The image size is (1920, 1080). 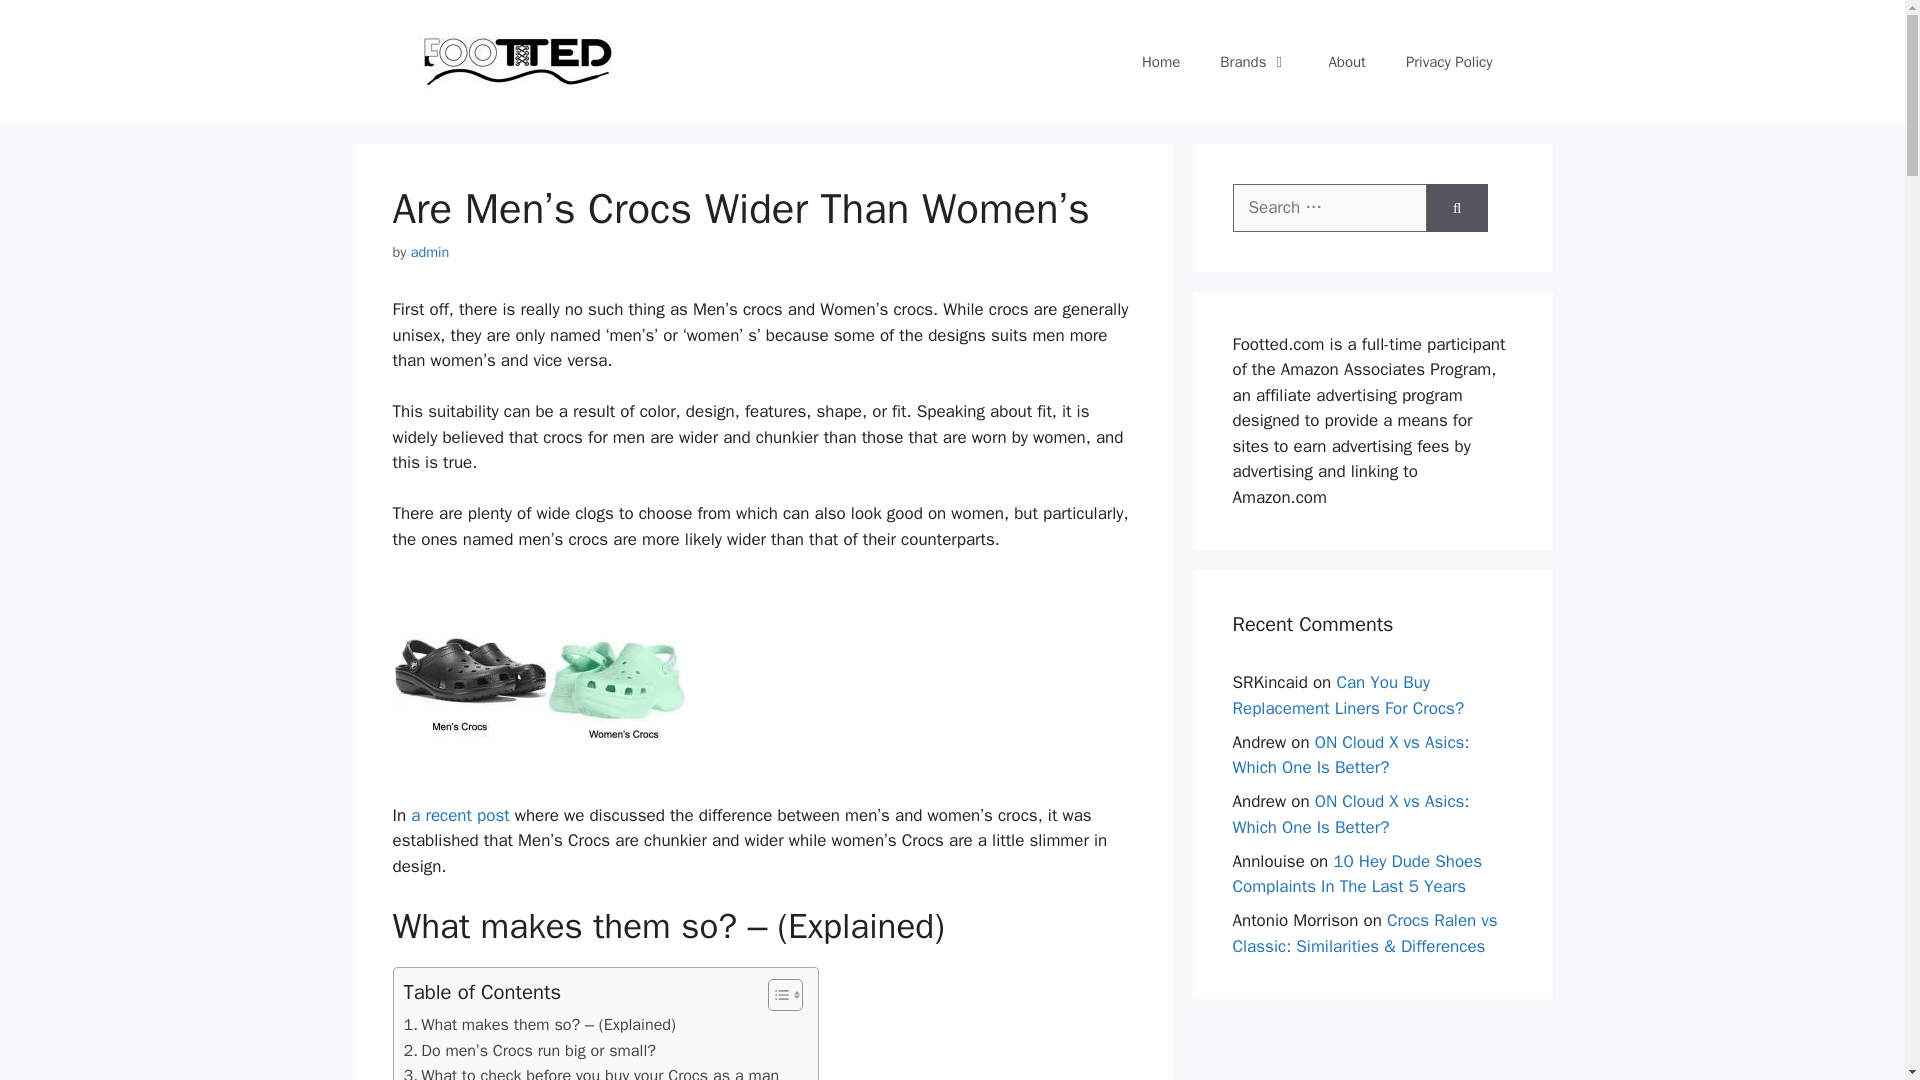 What do you see at coordinates (1357, 873) in the screenshot?
I see `10 Hey Dude Shoes Complaints In The Last 5 Years` at bounding box center [1357, 873].